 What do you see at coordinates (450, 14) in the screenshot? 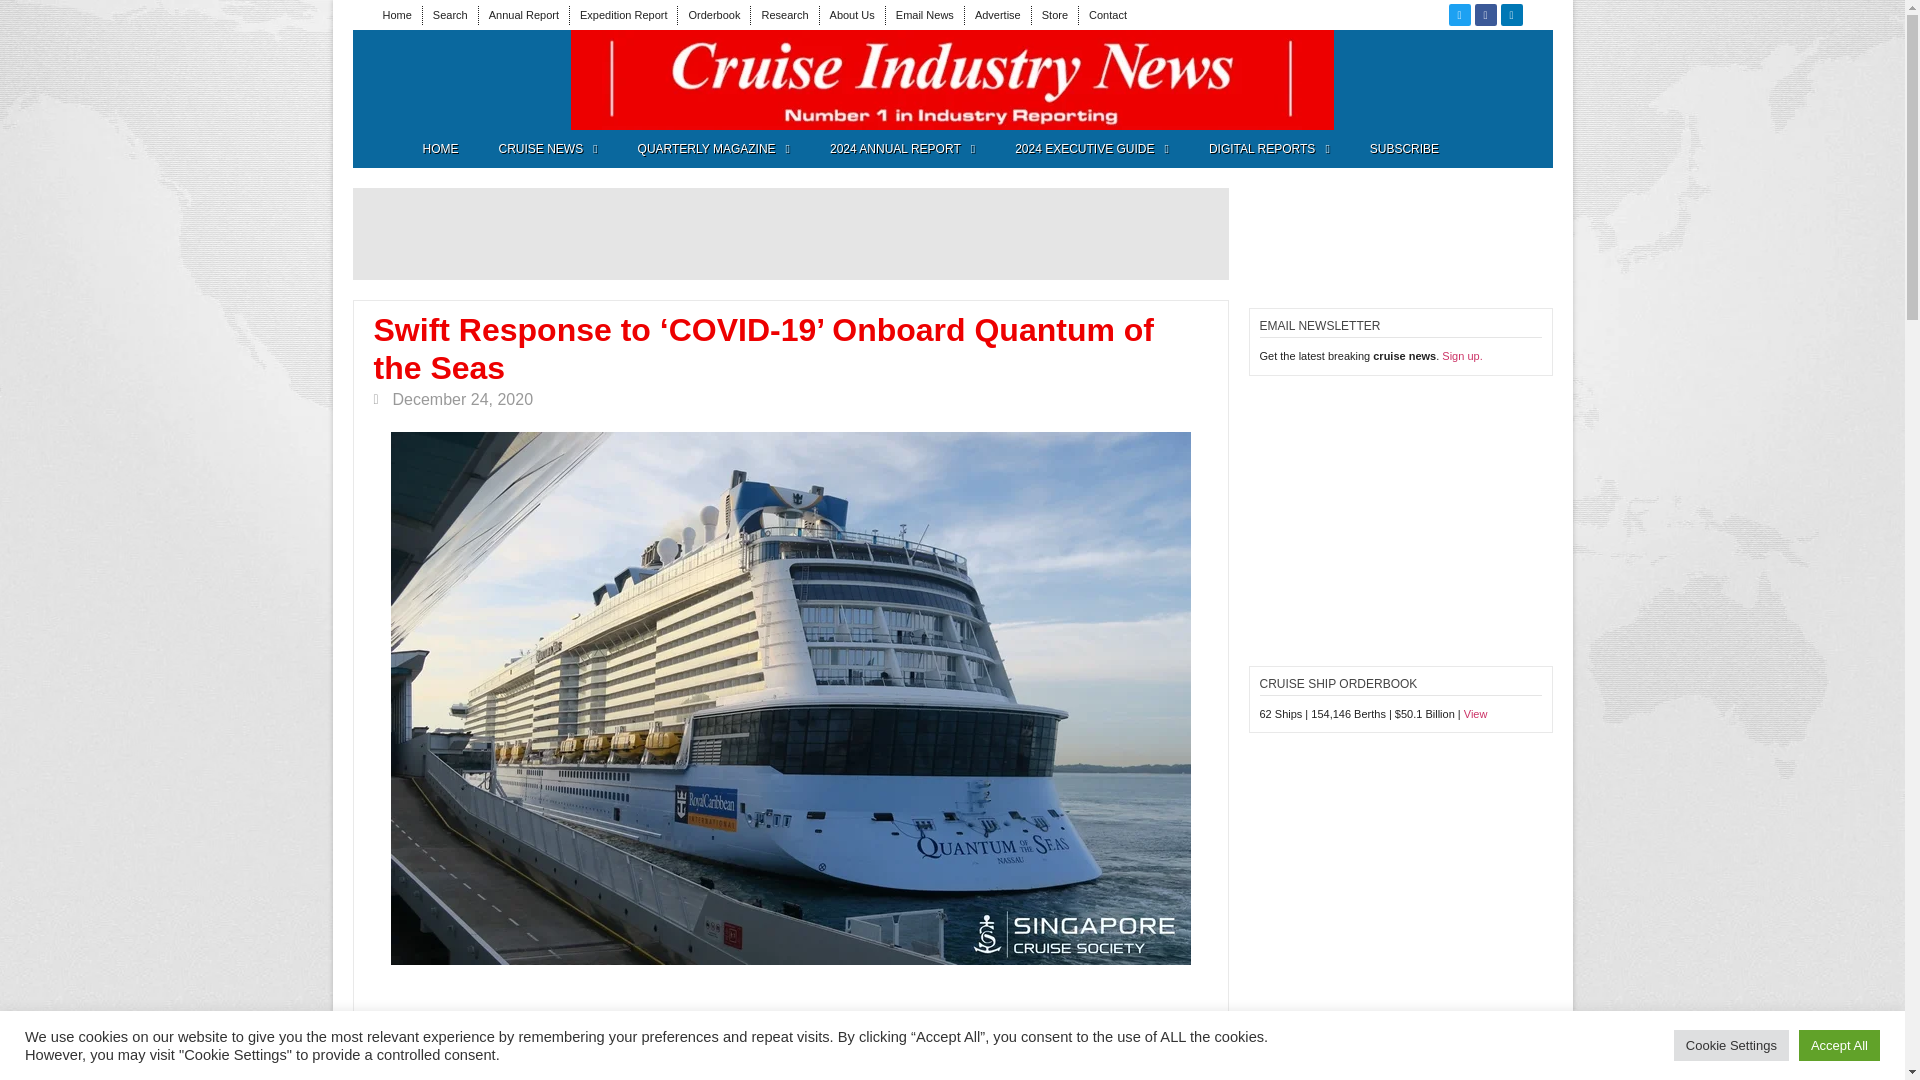
I see `Search` at bounding box center [450, 14].